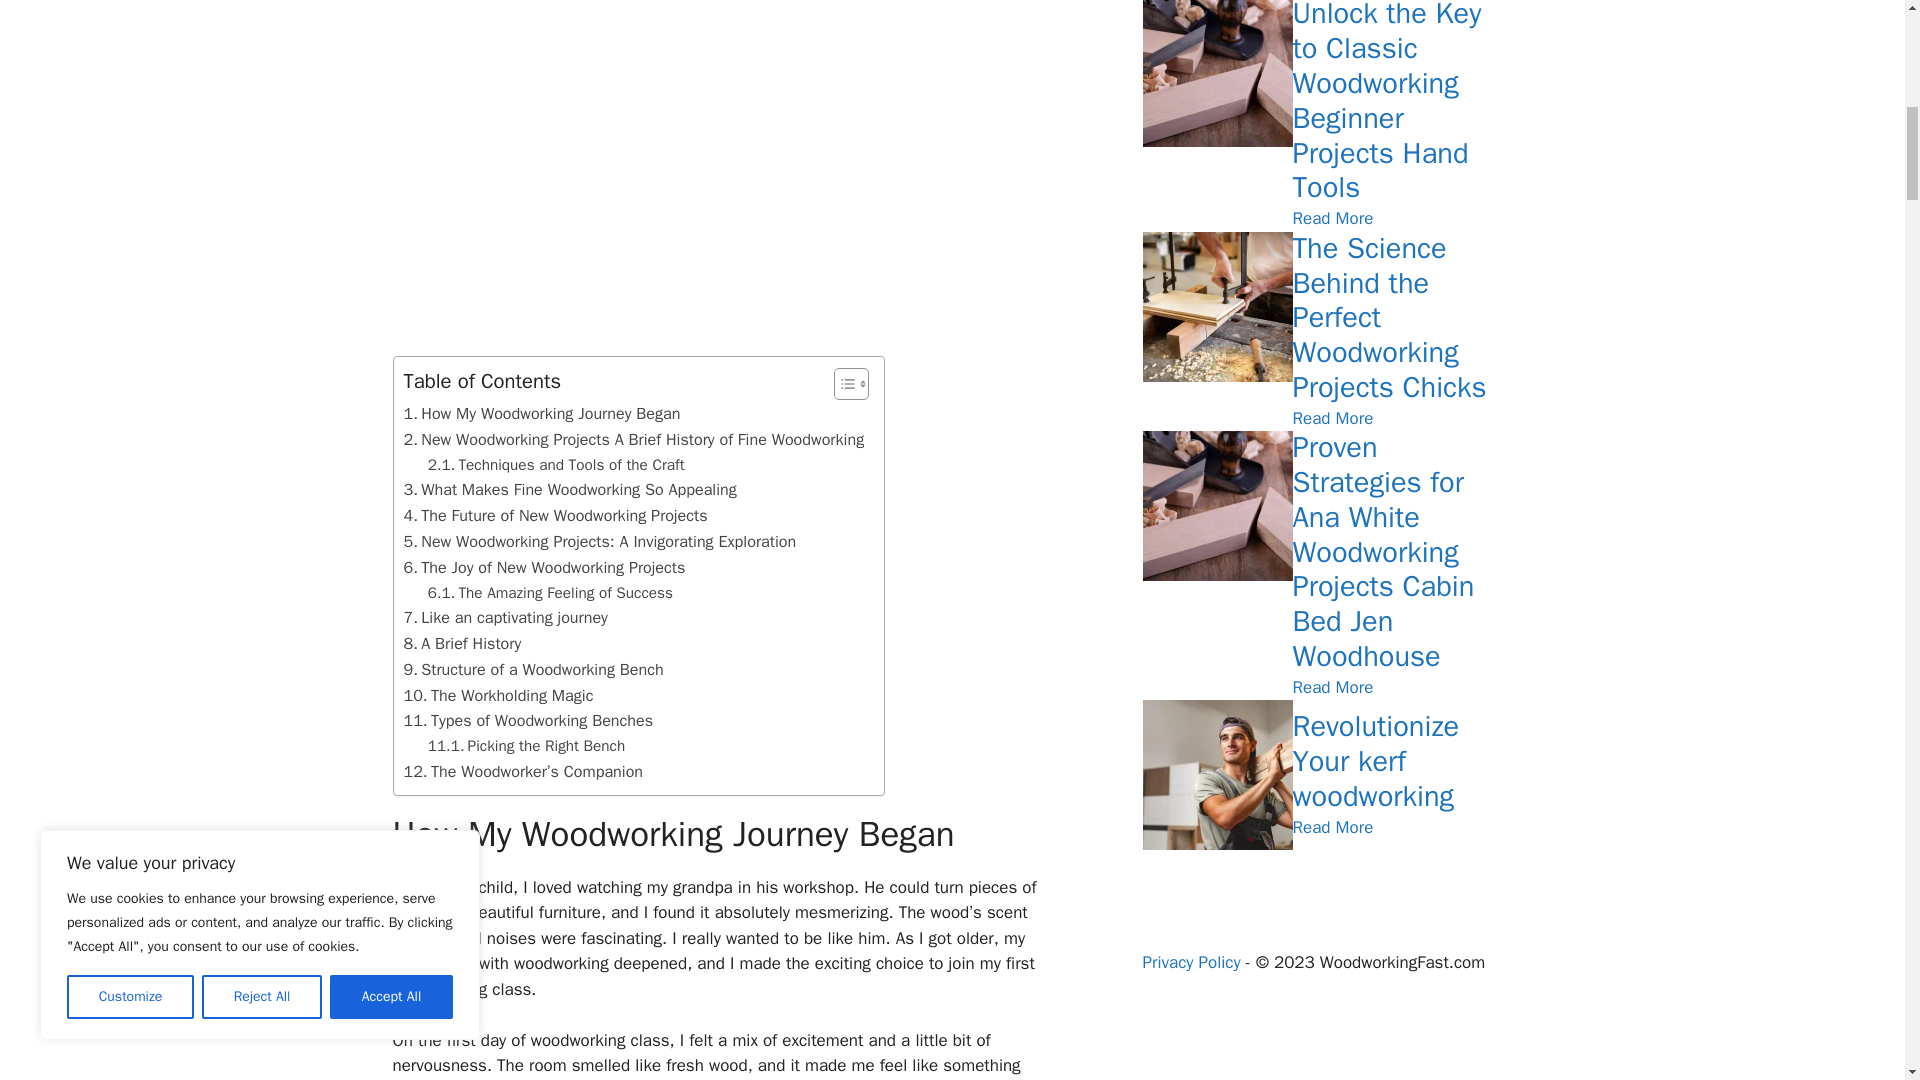 The width and height of the screenshot is (1920, 1080). I want to click on The Workholding Magic, so click(498, 695).